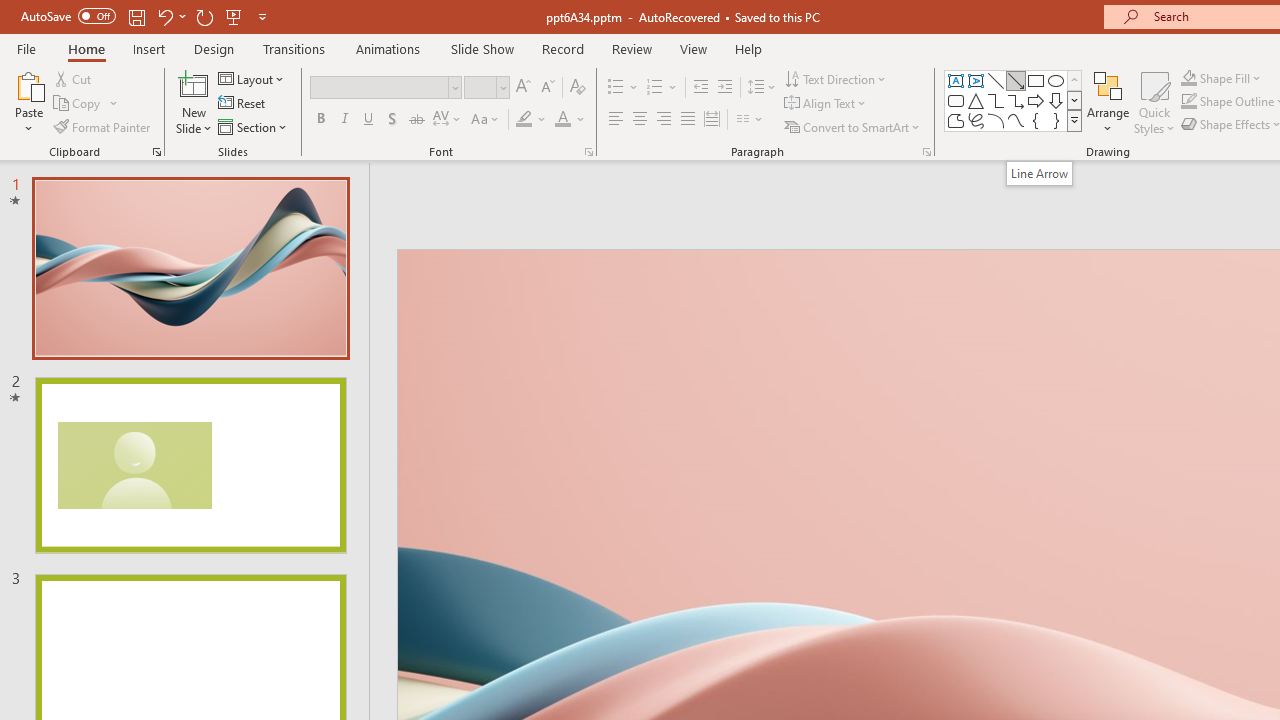  I want to click on Line Arrow, so click(1039, 173).